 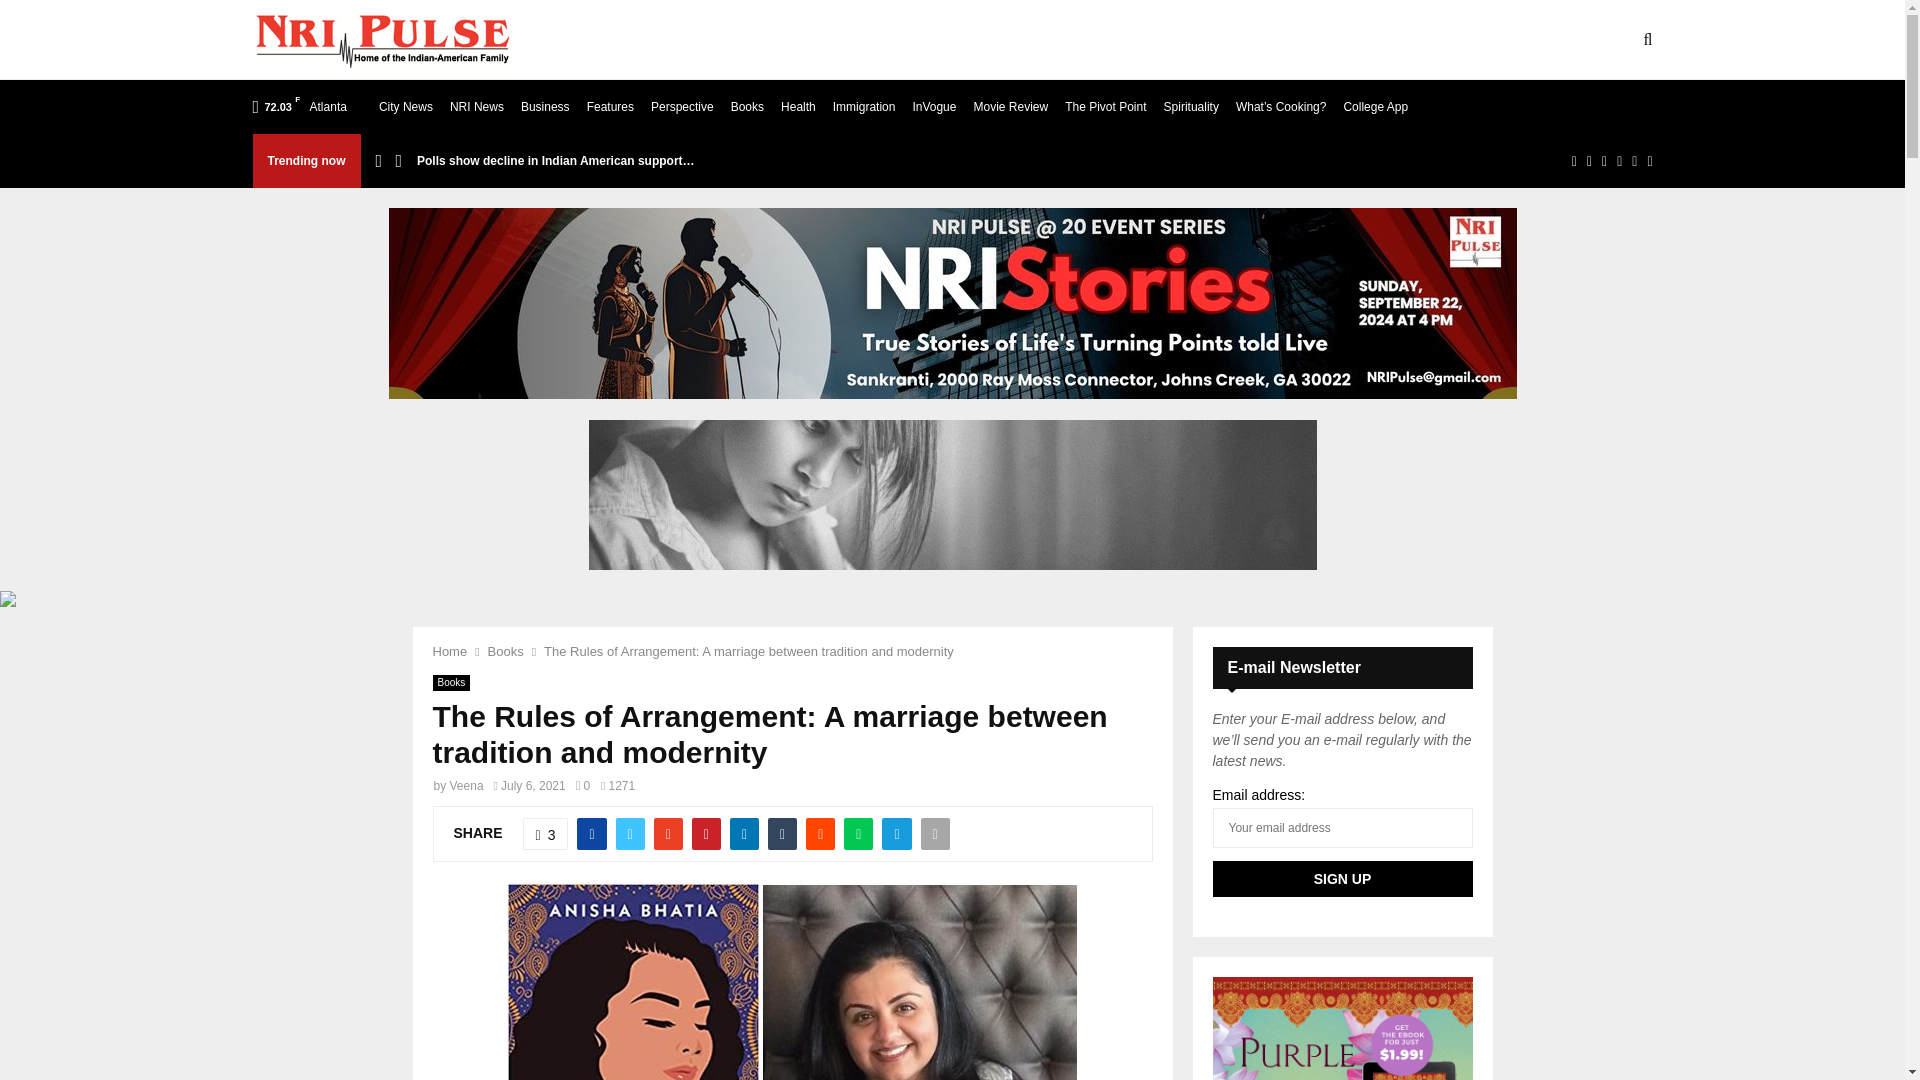 I want to click on City News, so click(x=406, y=106).